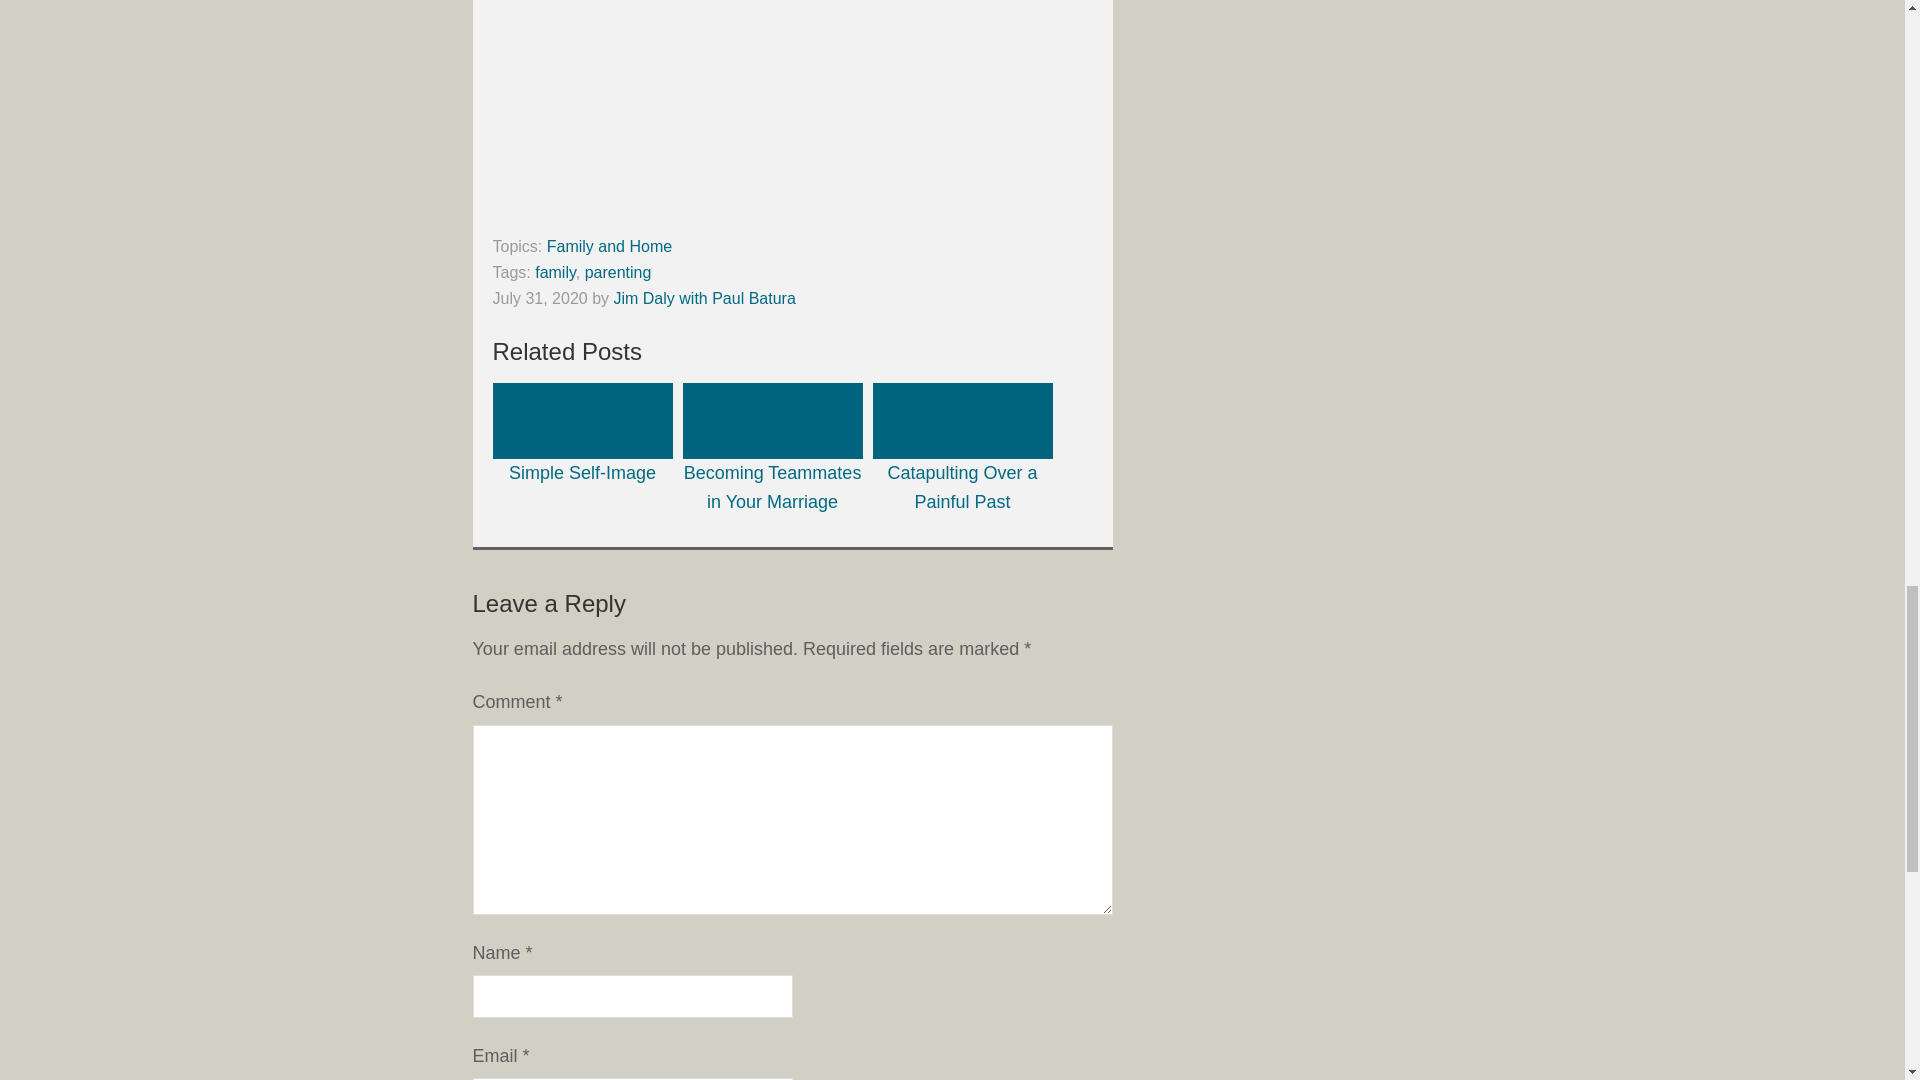  Describe the element at coordinates (618, 272) in the screenshot. I see `parenting` at that location.